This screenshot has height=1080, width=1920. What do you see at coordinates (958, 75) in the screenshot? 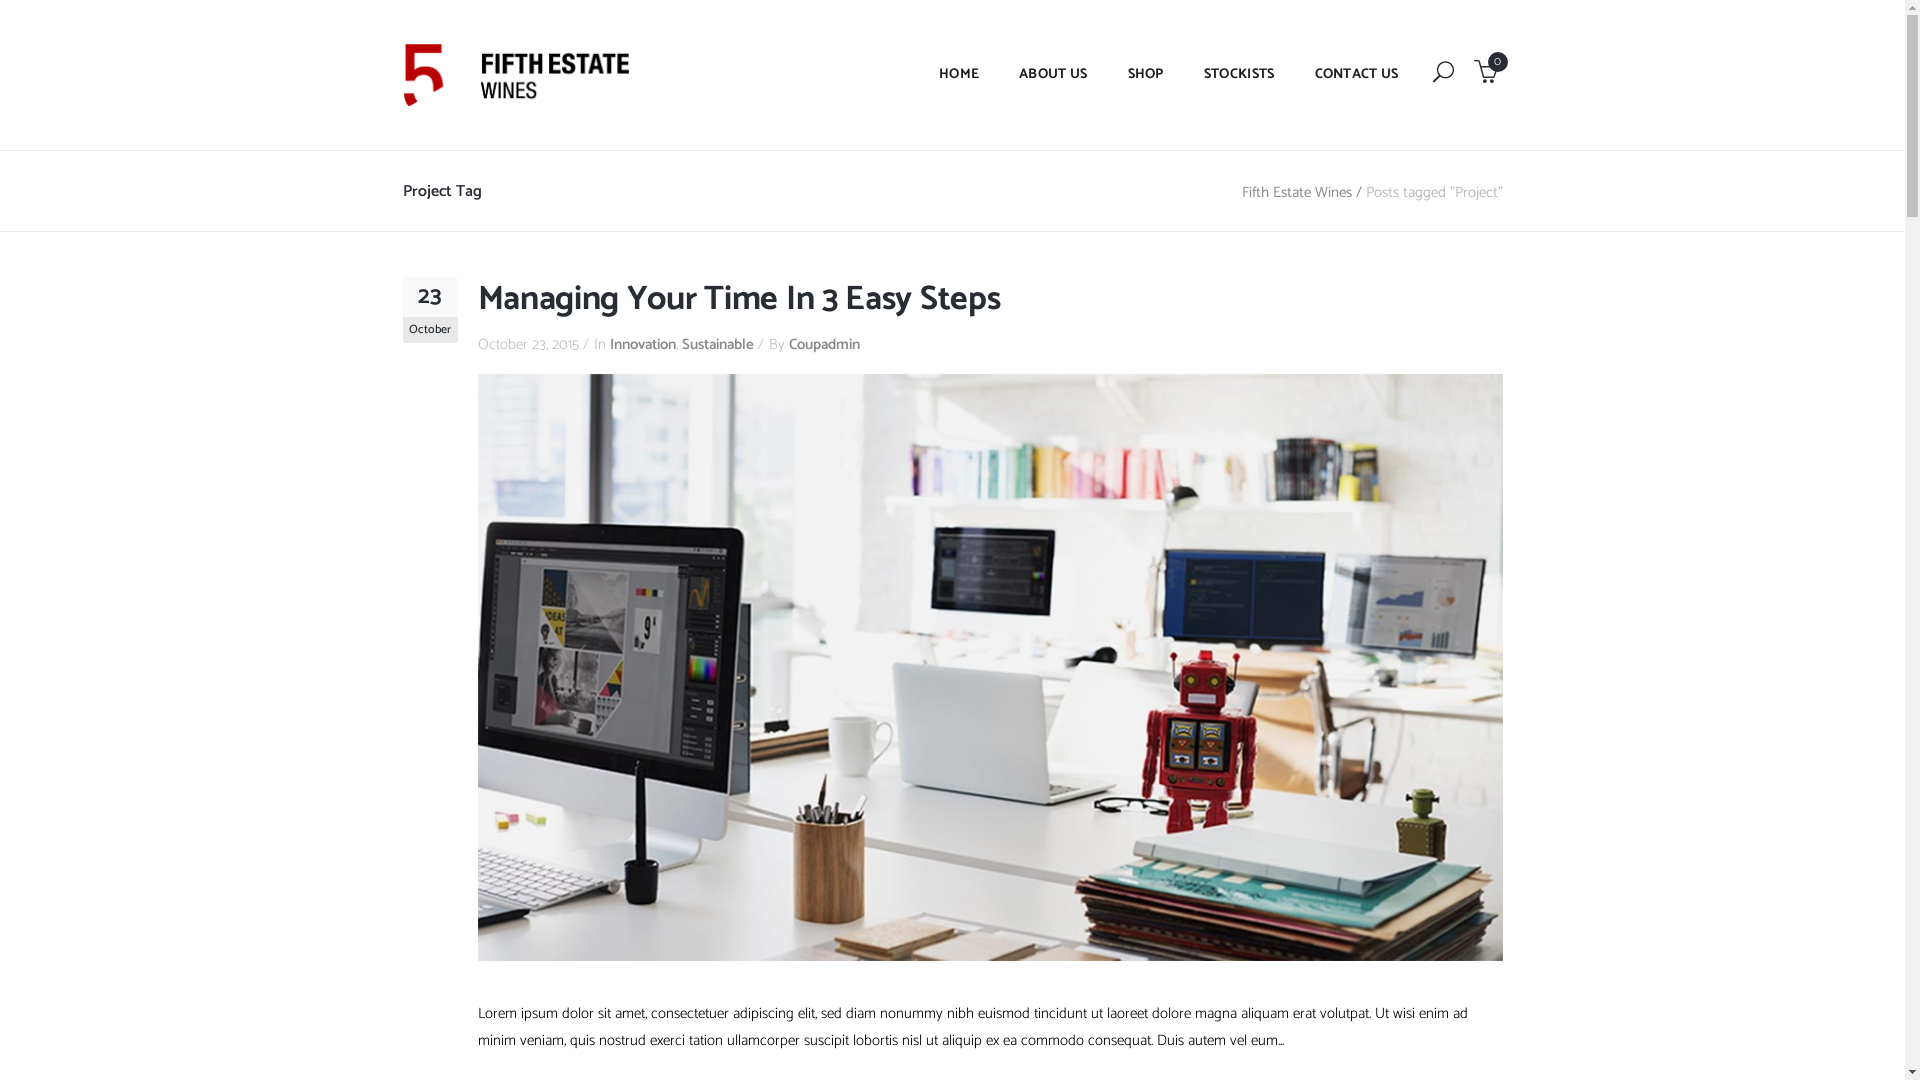
I see `HOME` at bounding box center [958, 75].